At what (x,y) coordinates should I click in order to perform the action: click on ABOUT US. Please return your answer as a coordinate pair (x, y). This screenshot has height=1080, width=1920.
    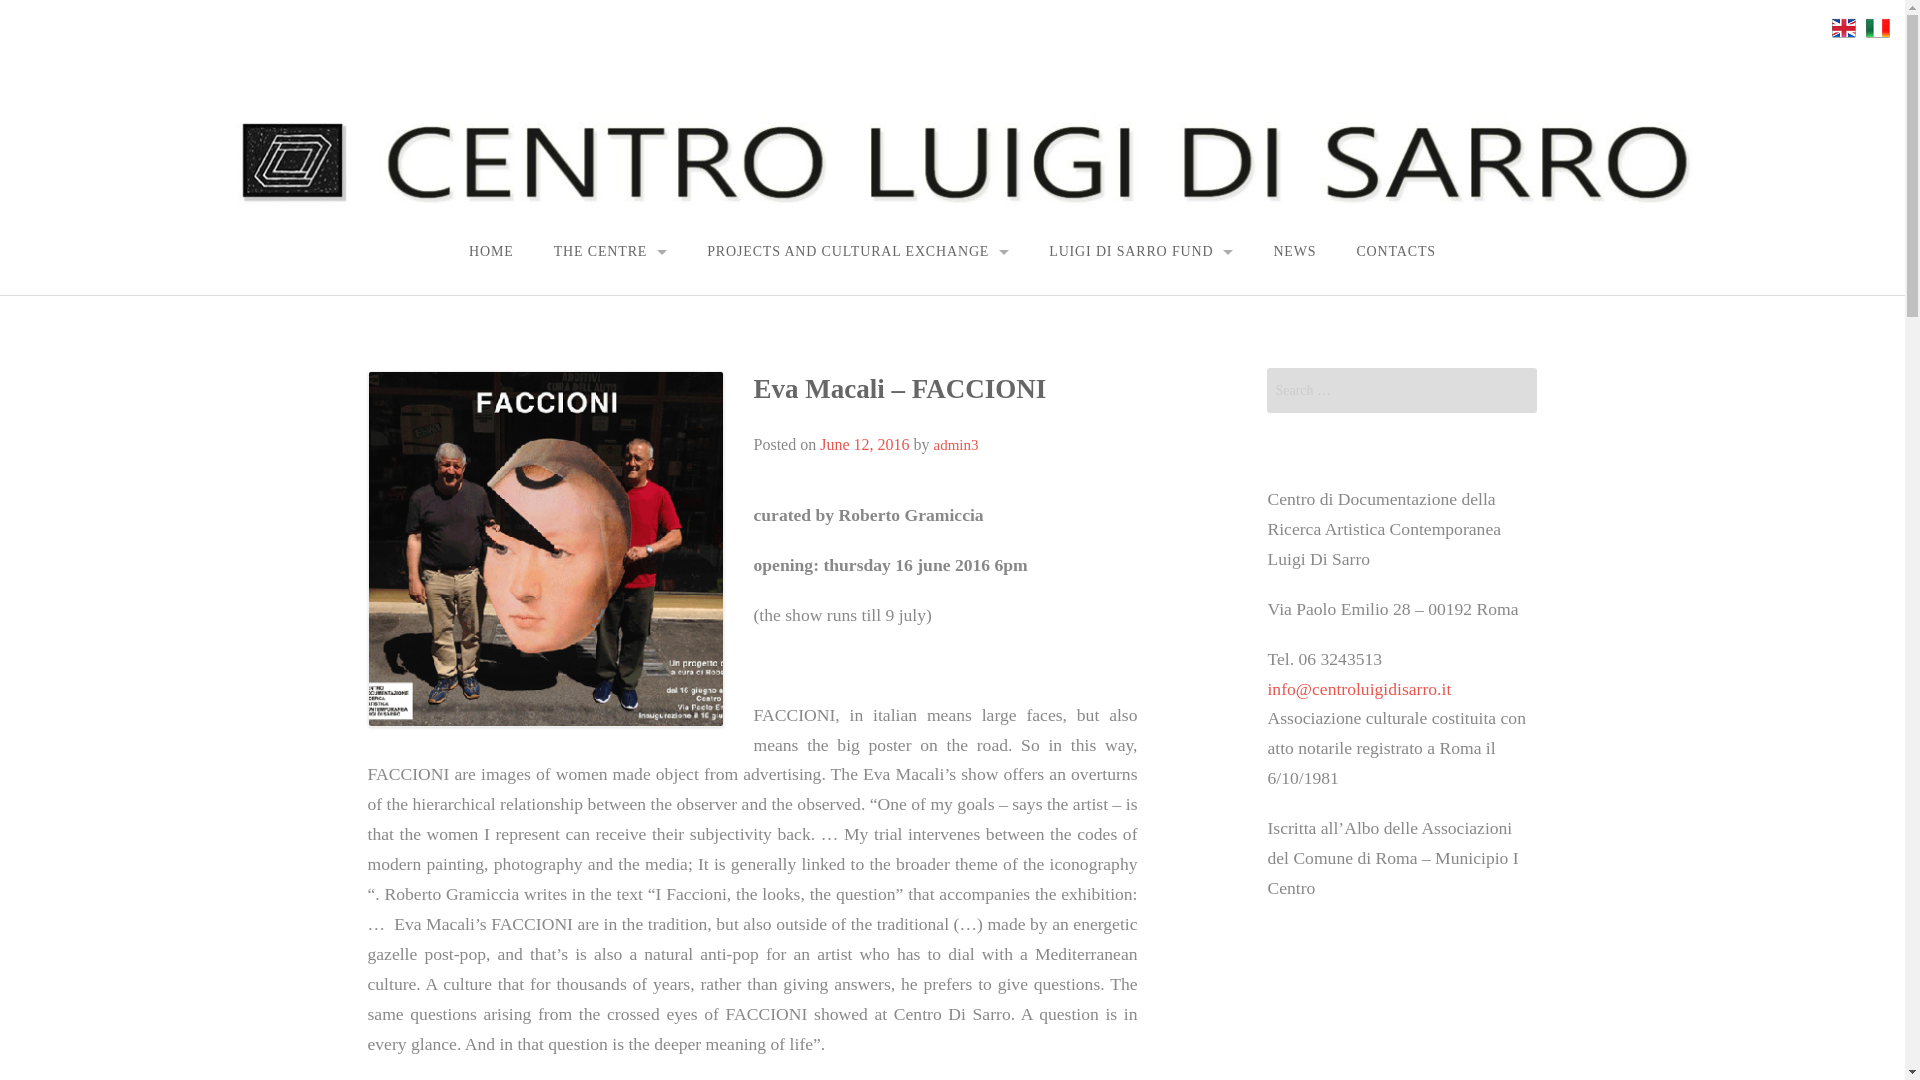
    Looking at the image, I should click on (611, 305).